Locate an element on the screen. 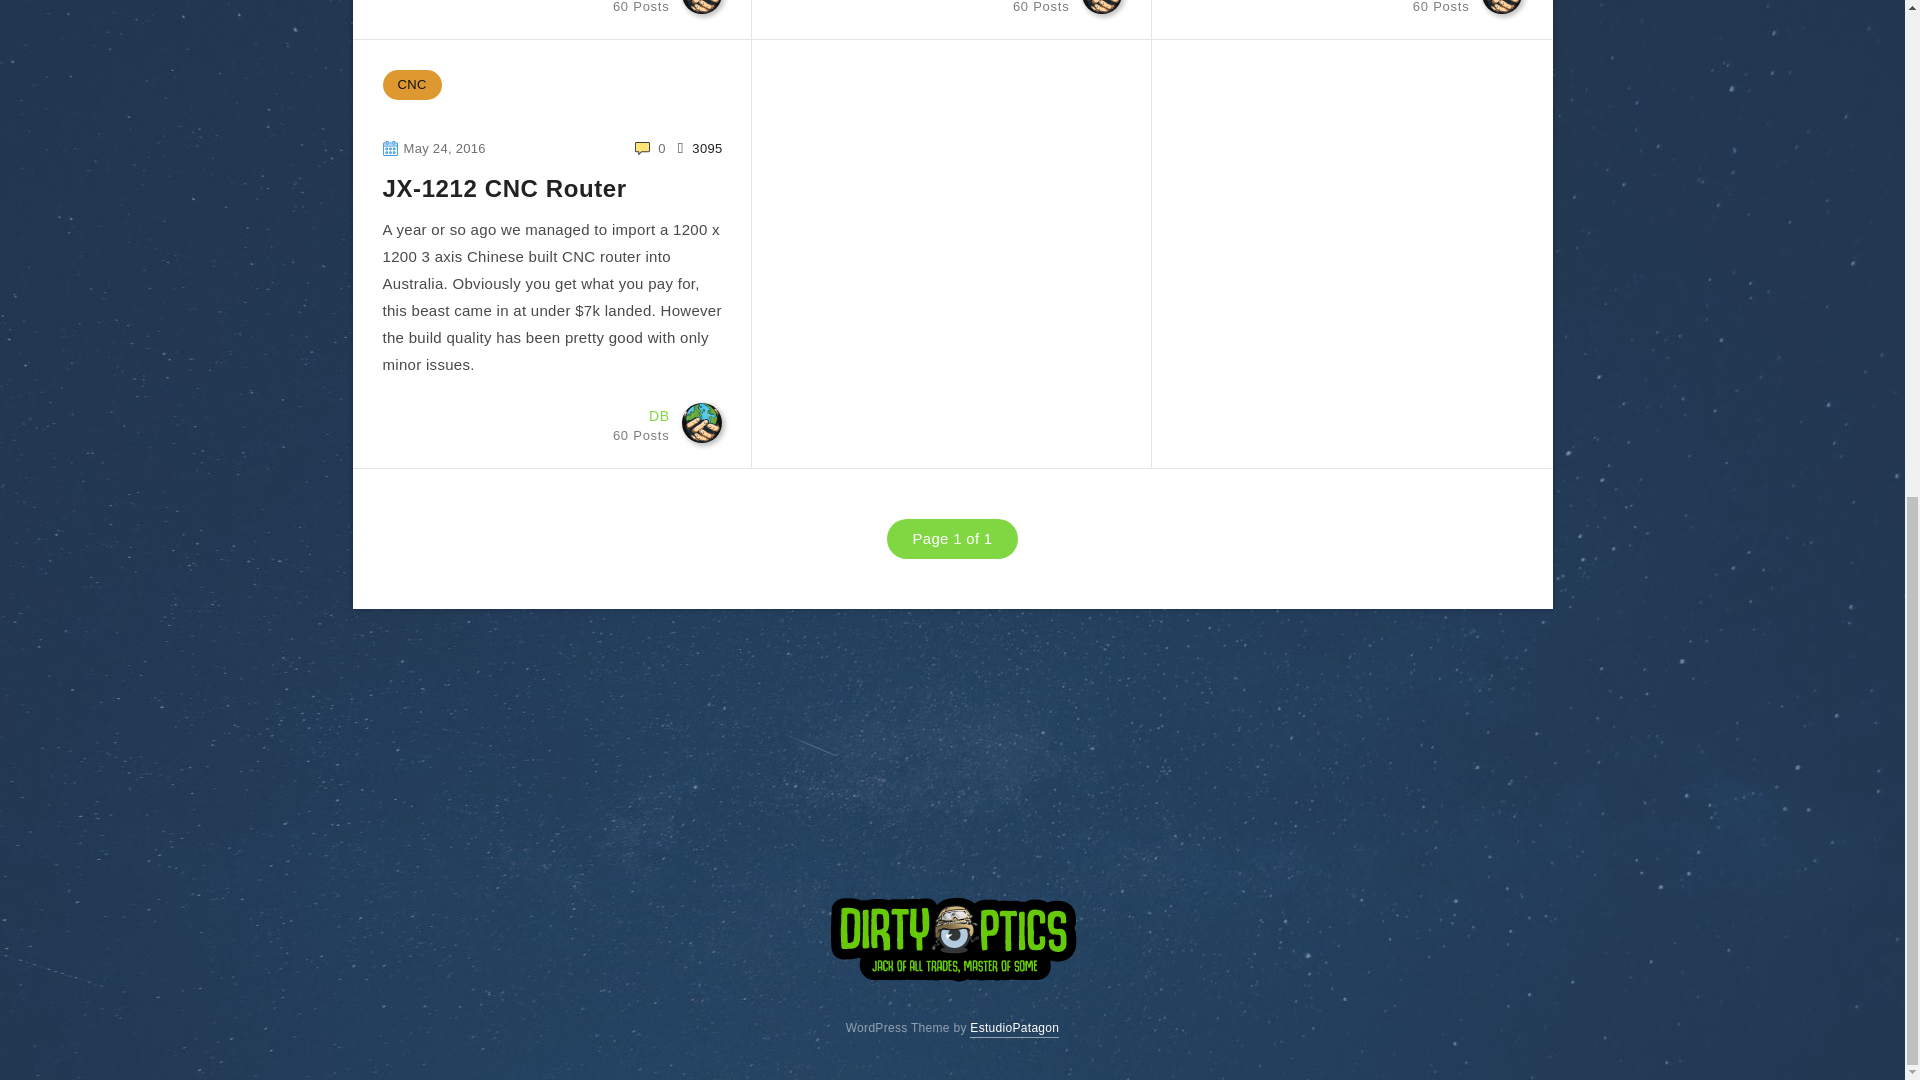  0 is located at coordinates (644, 420).